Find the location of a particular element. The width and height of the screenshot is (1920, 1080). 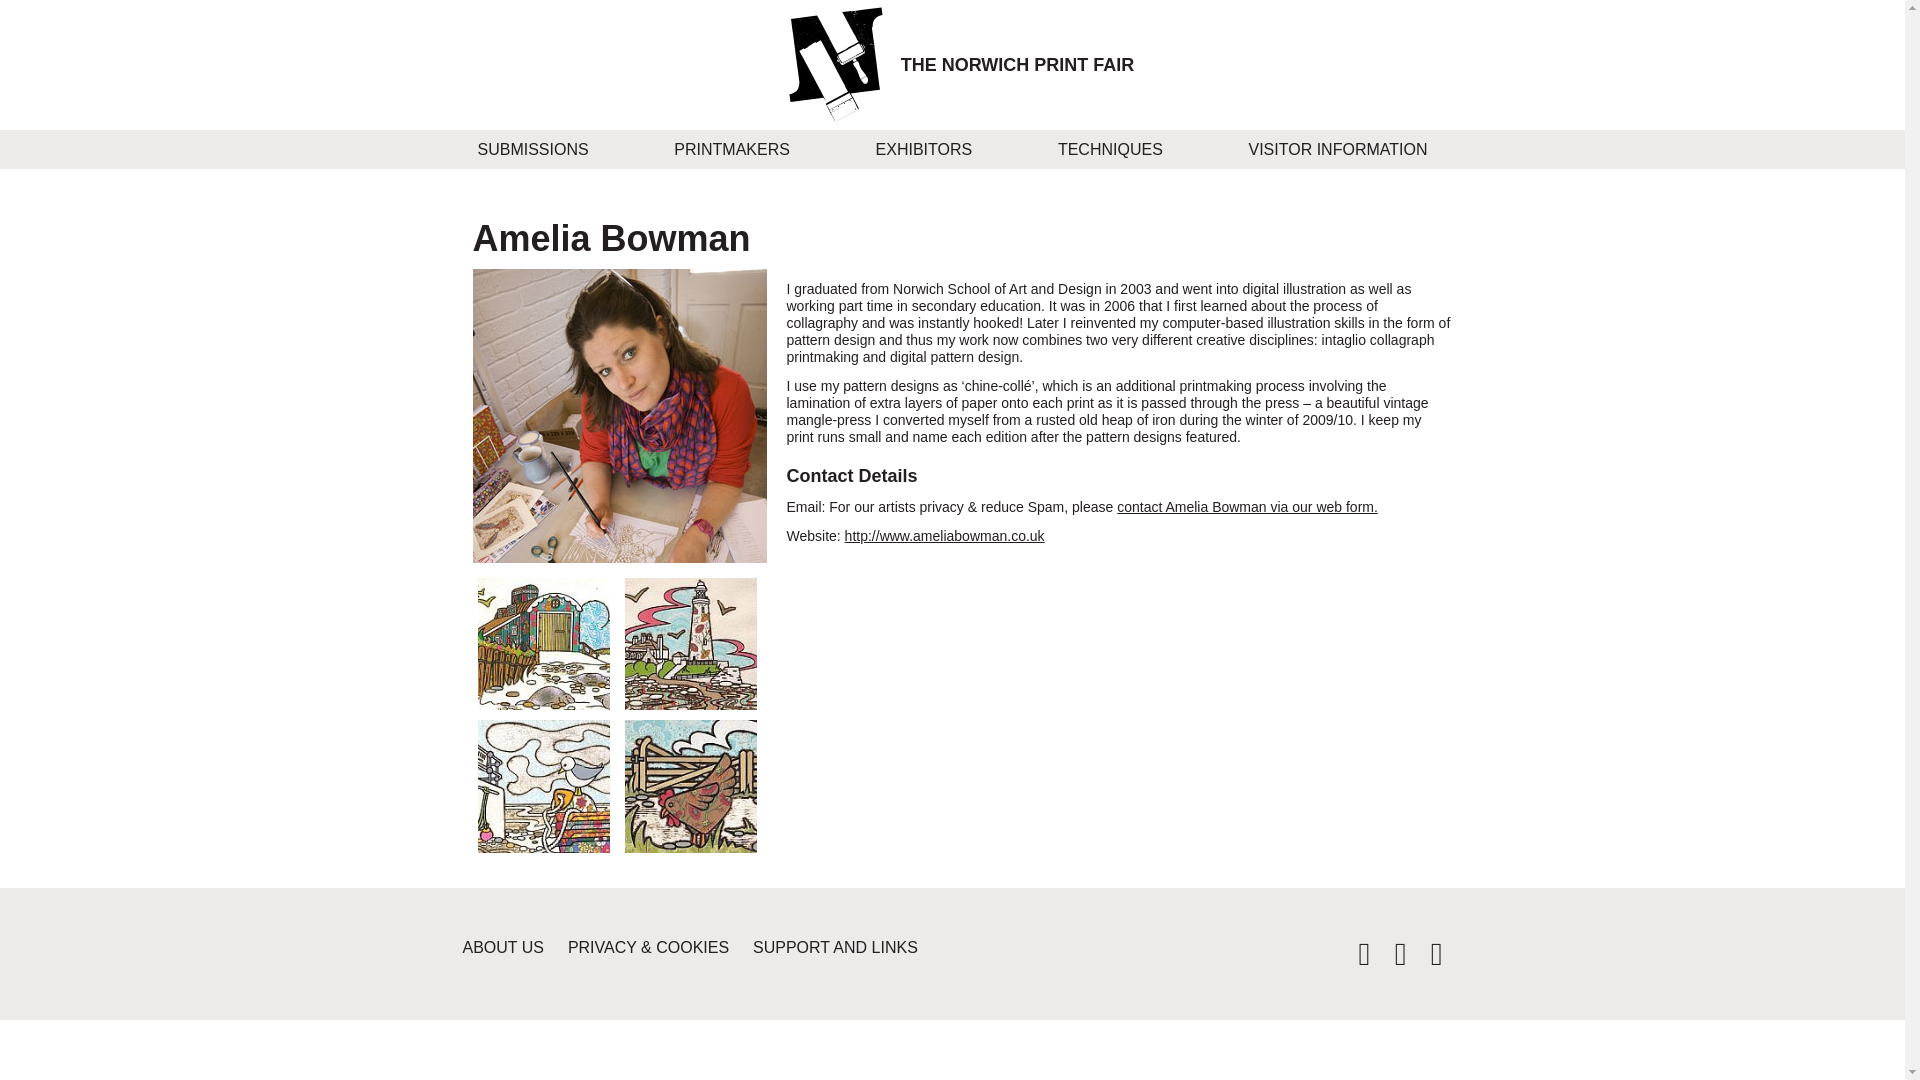

instagram is located at coordinates (1427, 959).